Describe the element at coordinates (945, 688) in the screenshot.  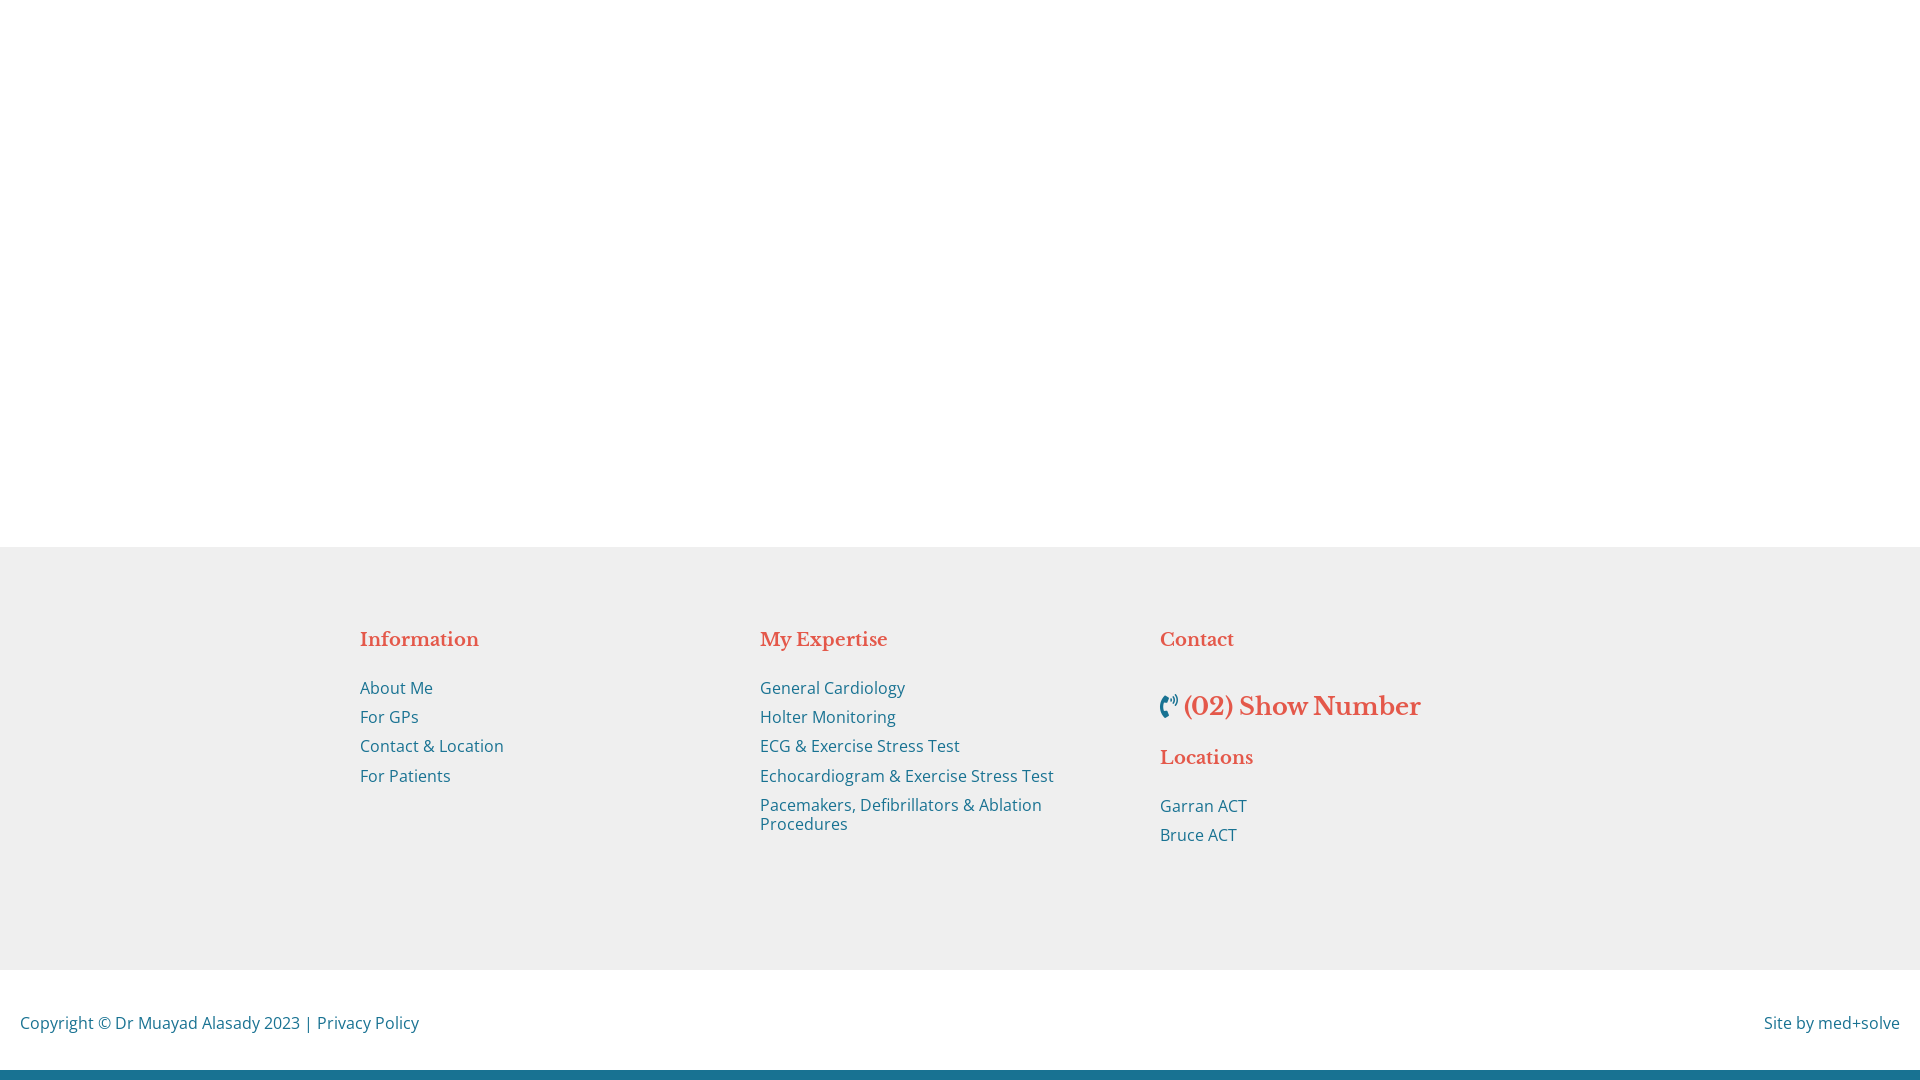
I see `General Cardiology` at that location.